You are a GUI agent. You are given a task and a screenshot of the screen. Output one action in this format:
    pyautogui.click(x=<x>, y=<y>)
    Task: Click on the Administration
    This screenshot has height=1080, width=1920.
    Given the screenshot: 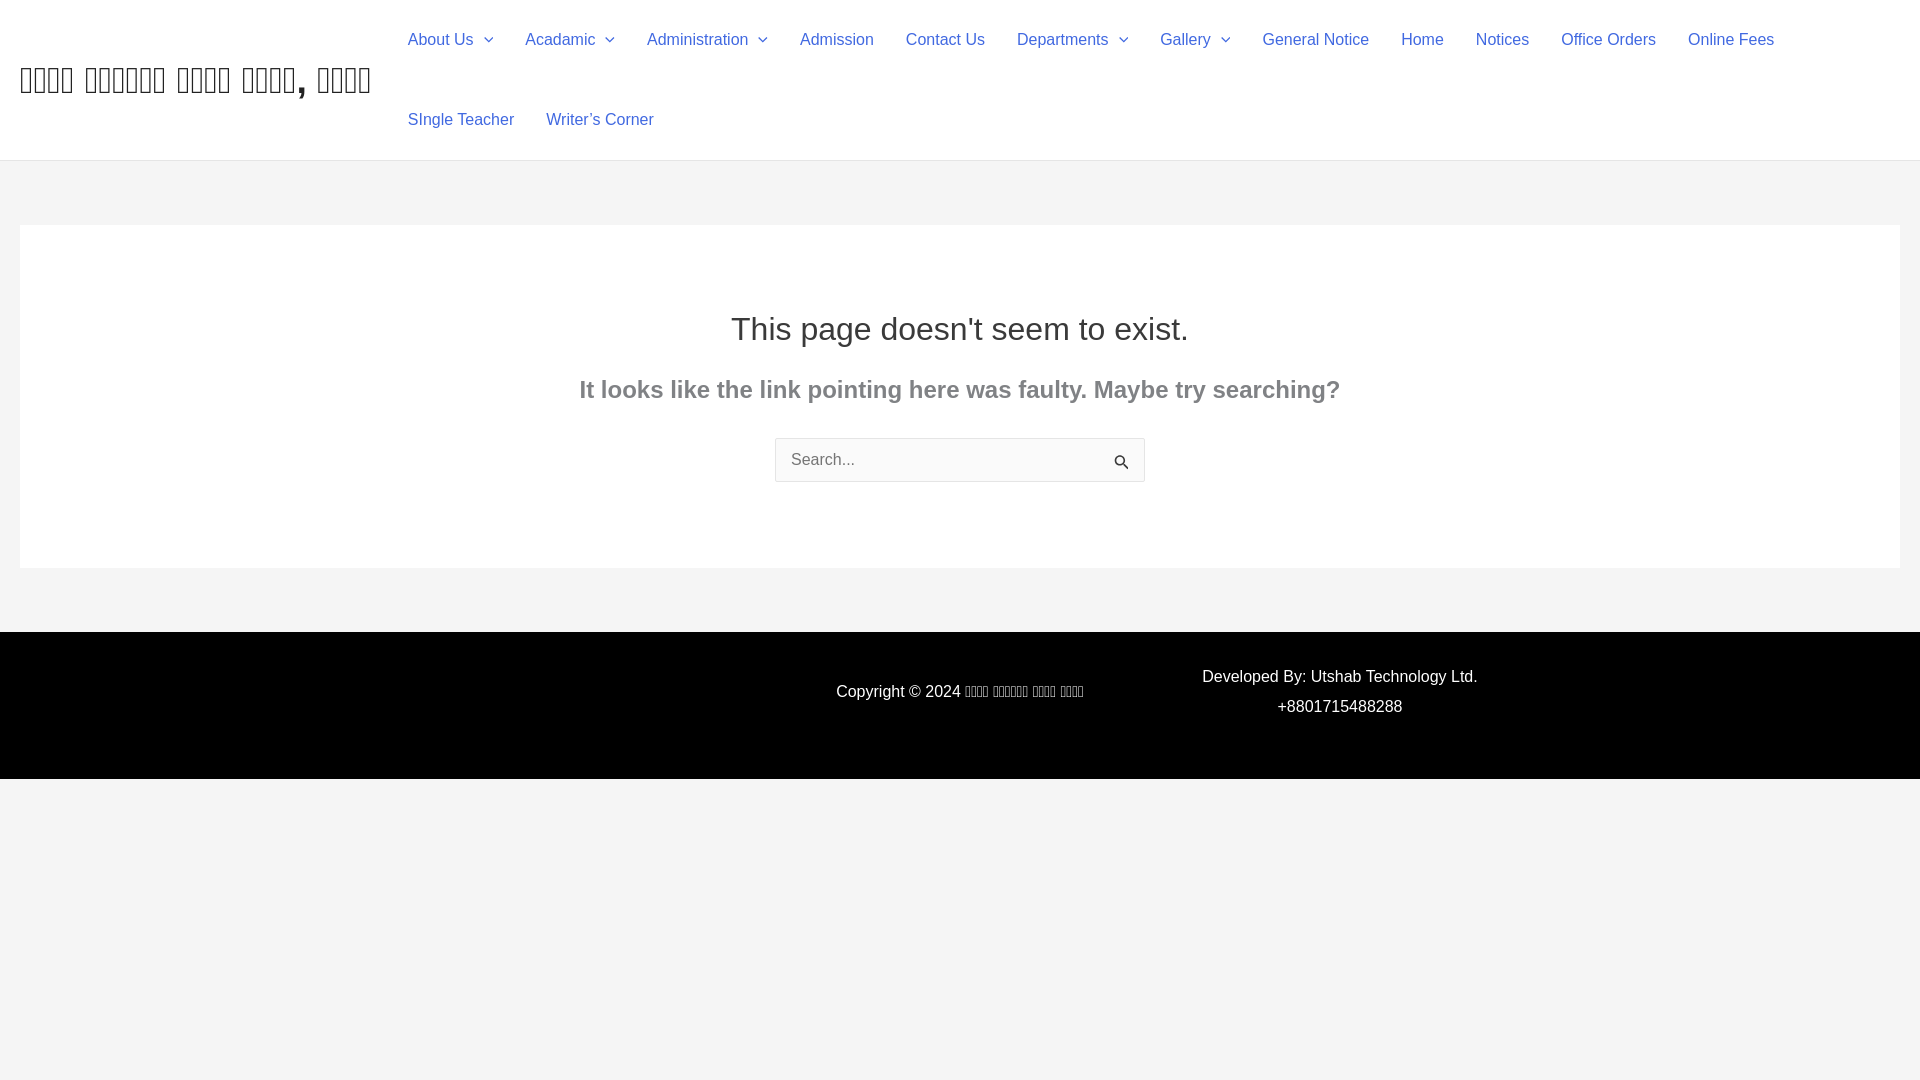 What is the action you would take?
    pyautogui.click(x=707, y=40)
    